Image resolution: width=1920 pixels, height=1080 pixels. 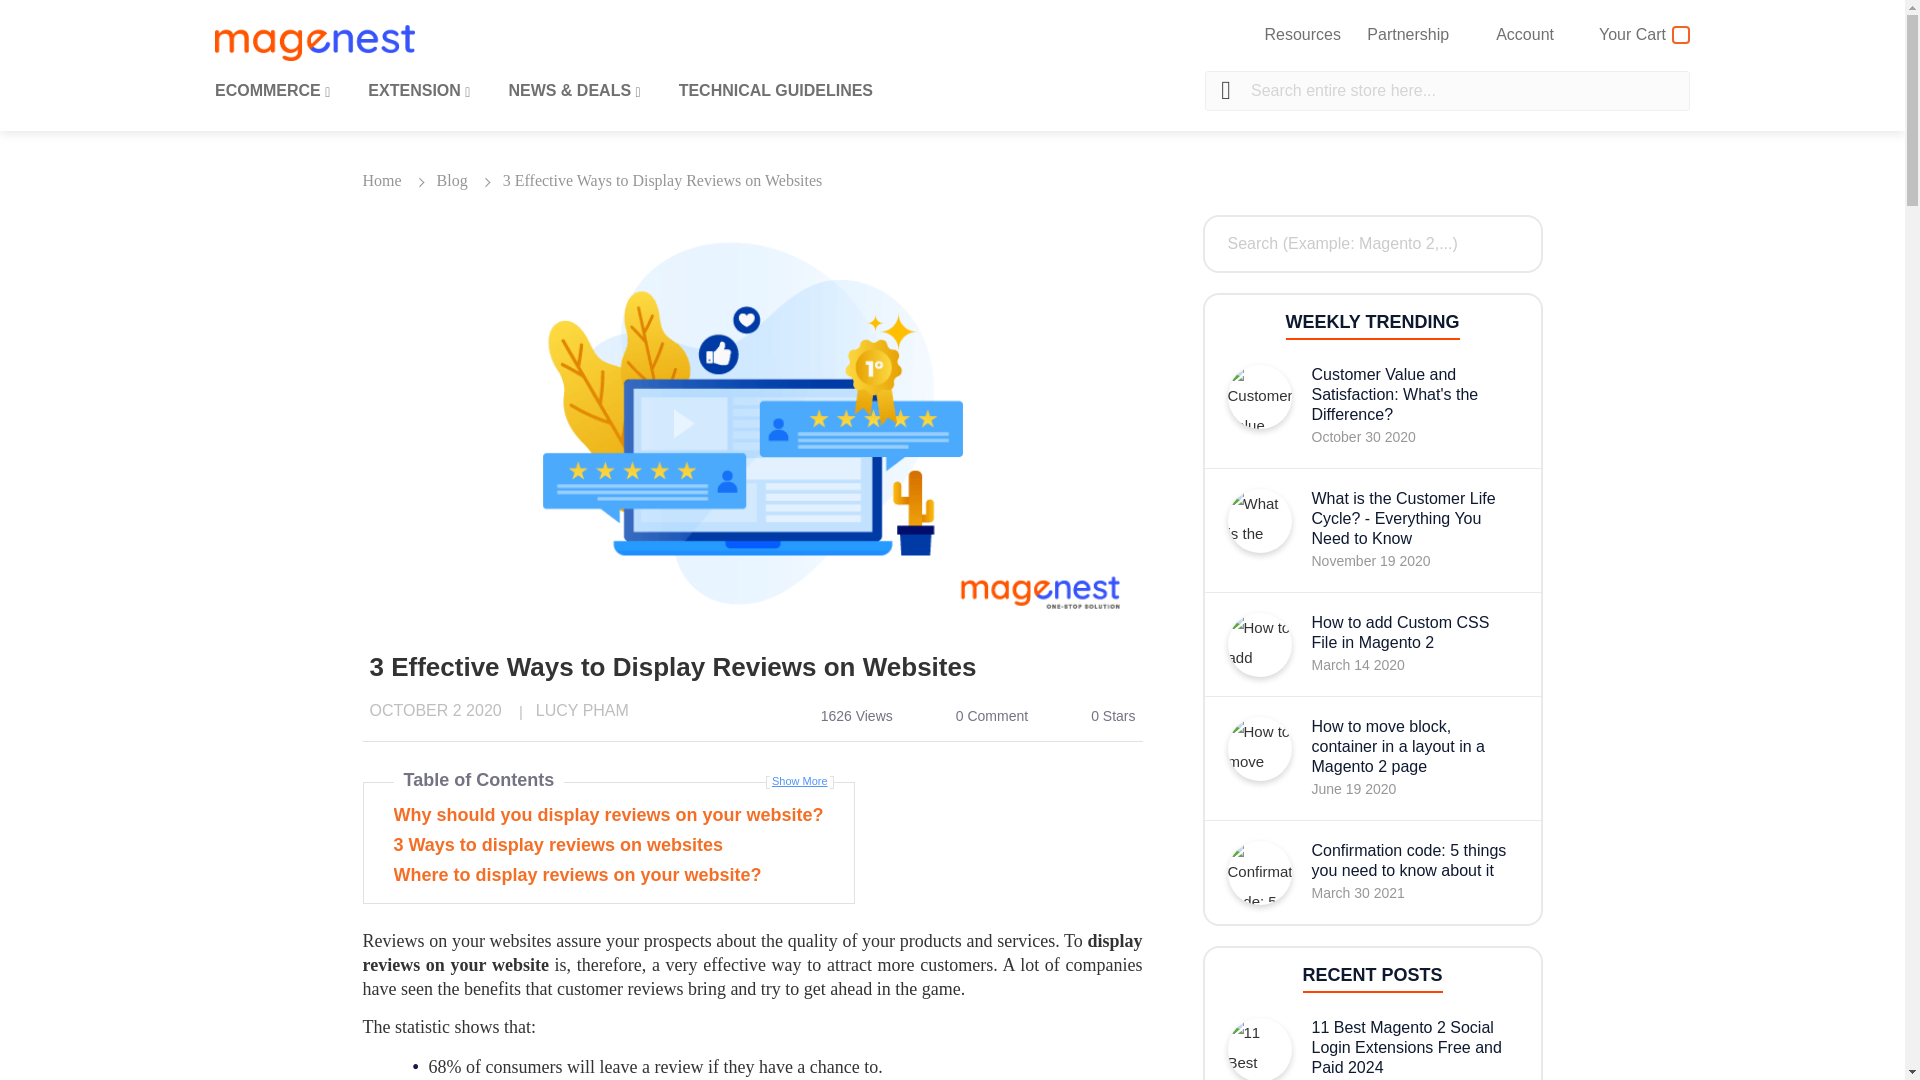 I want to click on Resources, so click(x=1302, y=34).